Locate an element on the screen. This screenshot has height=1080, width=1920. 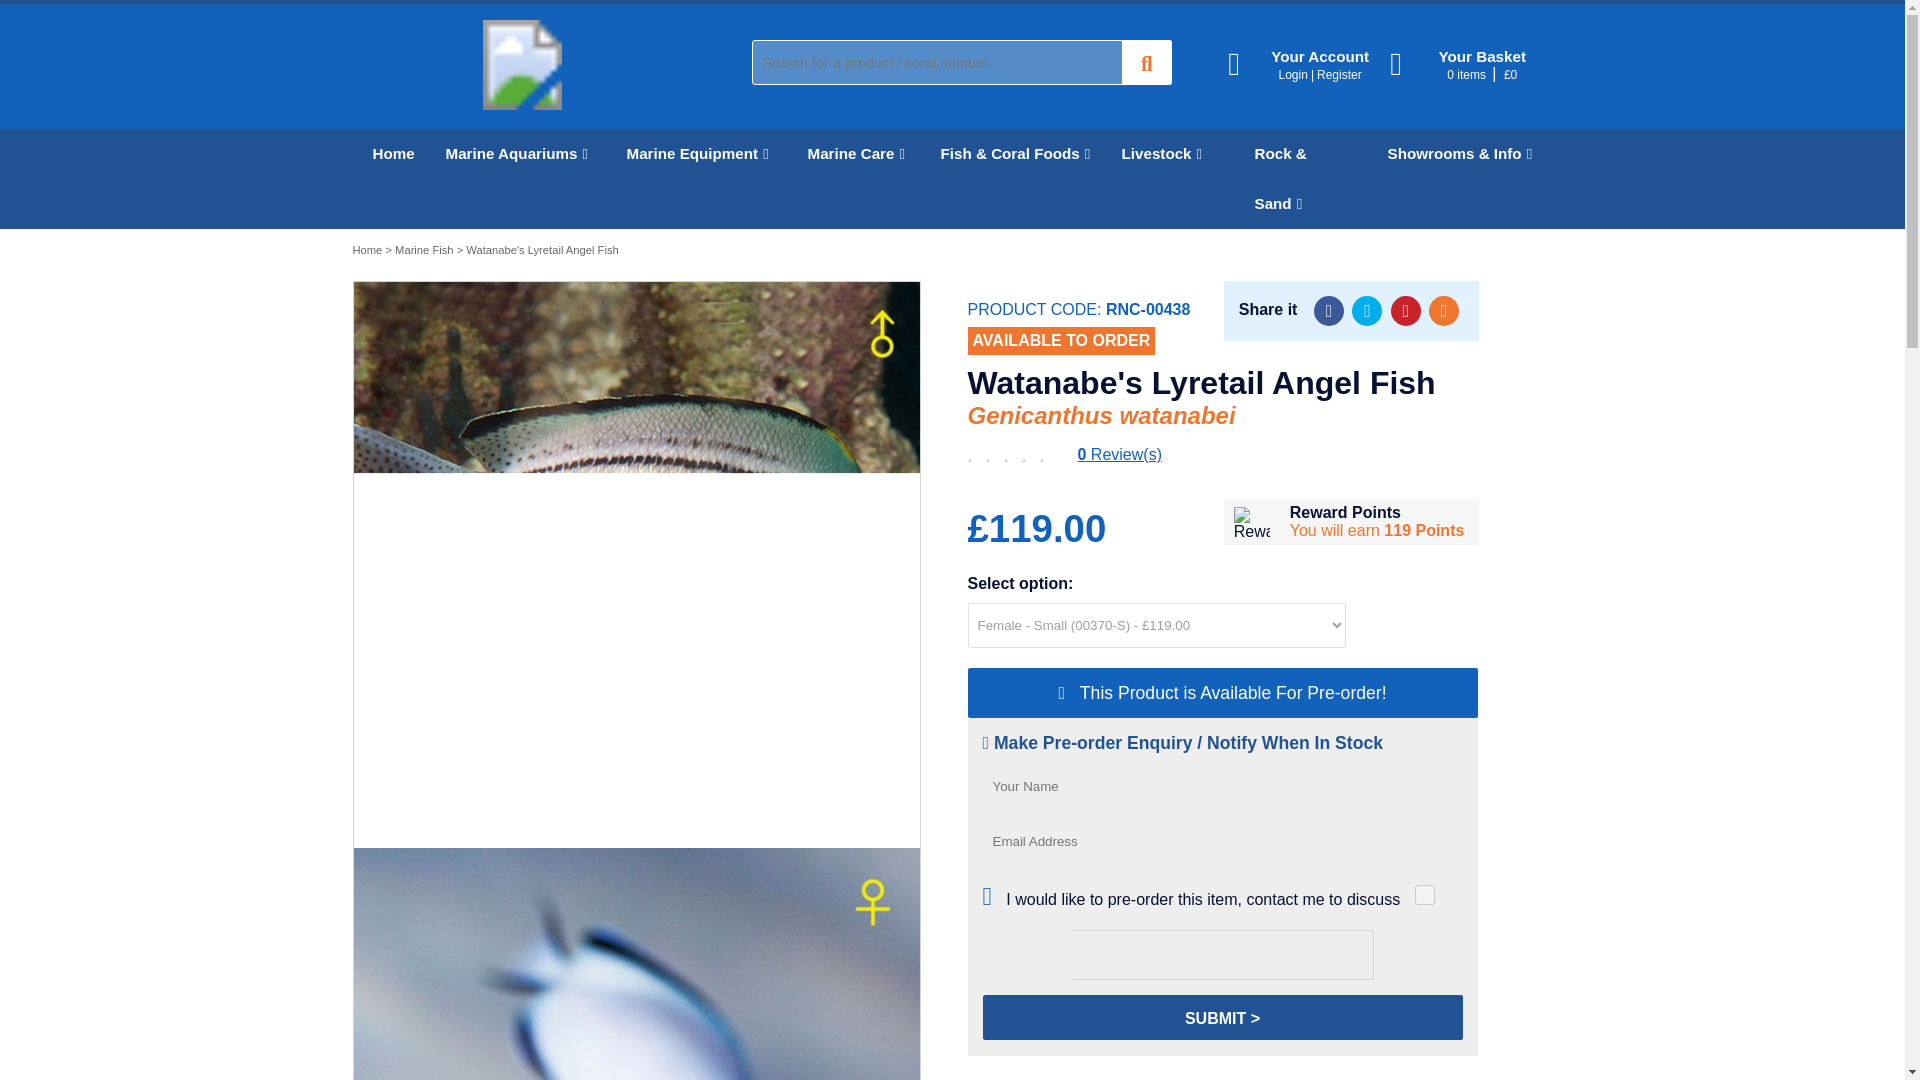
Marine Aquariums is located at coordinates (516, 154).